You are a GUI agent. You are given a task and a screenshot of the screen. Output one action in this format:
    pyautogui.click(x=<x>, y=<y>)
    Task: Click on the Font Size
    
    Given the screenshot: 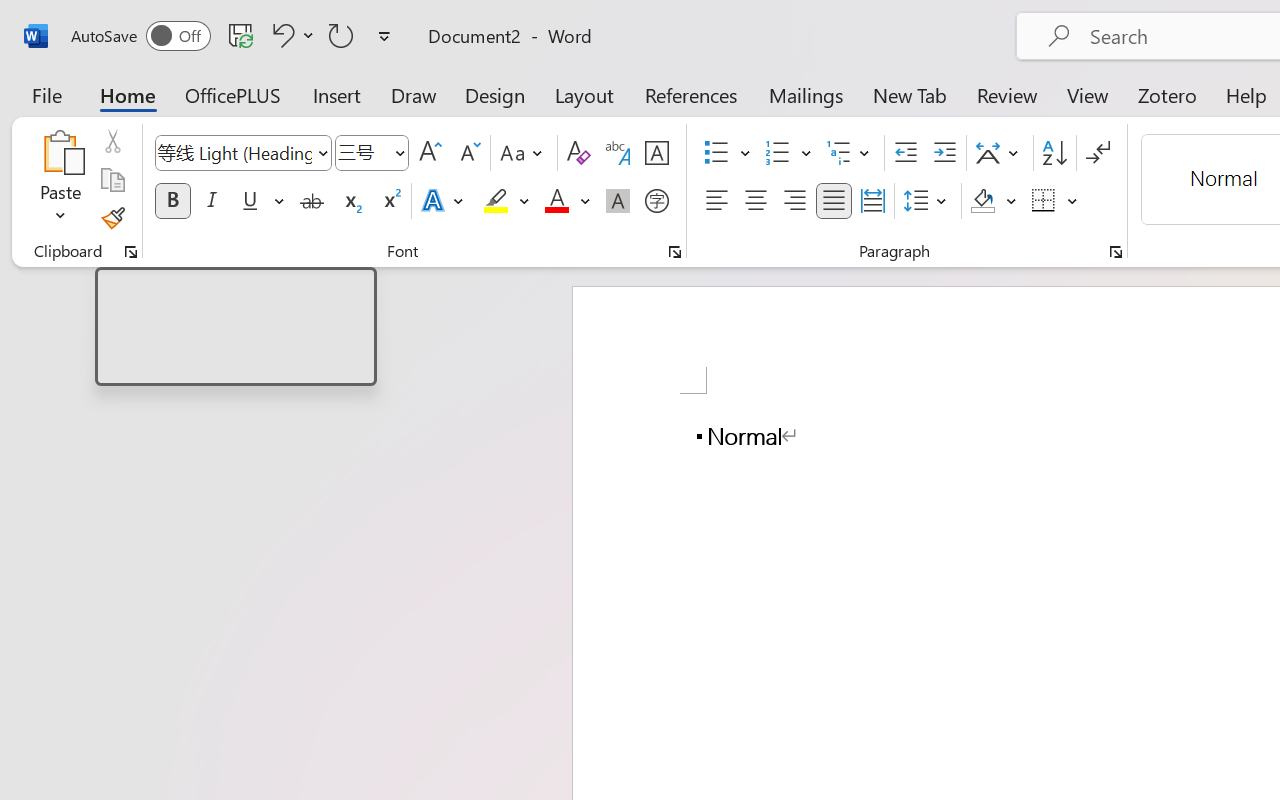 What is the action you would take?
    pyautogui.click(x=362, y=152)
    